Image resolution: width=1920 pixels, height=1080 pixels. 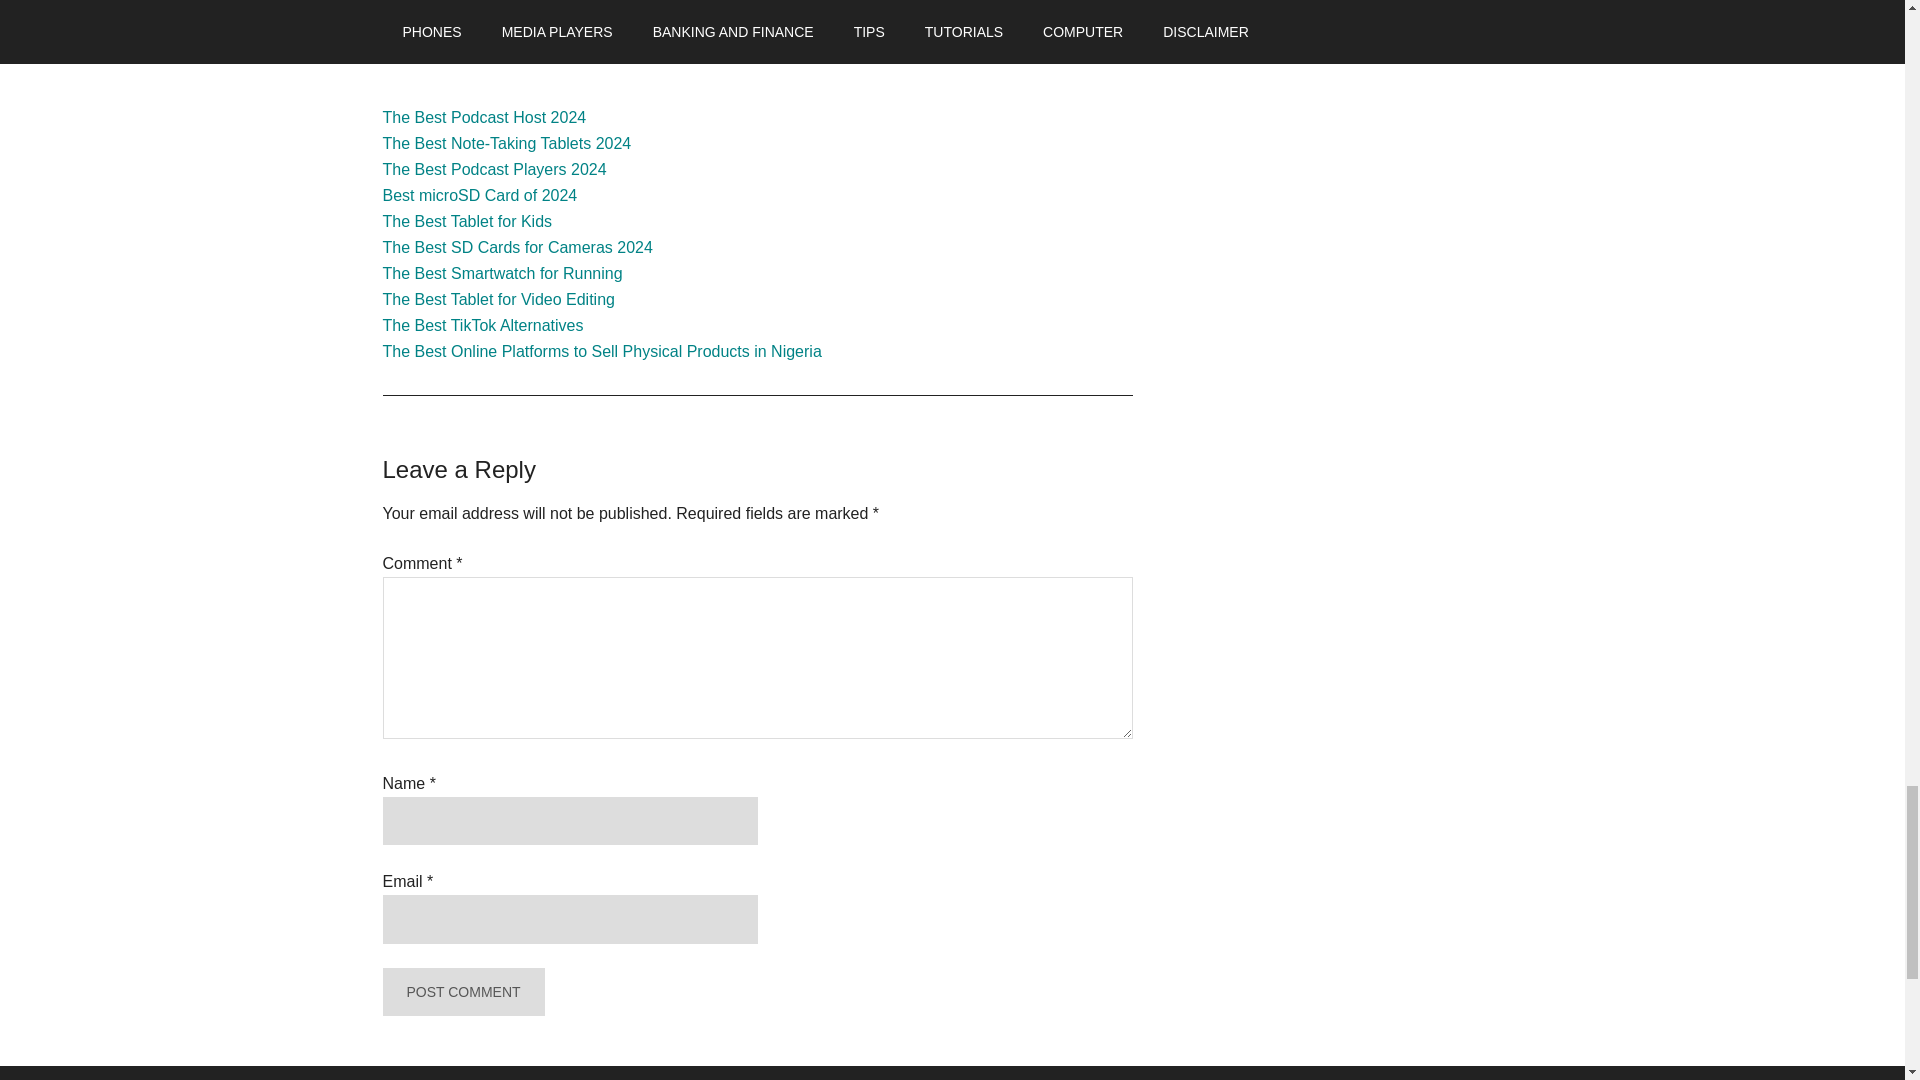 What do you see at coordinates (502, 272) in the screenshot?
I see `The Best Smartwatch for Running` at bounding box center [502, 272].